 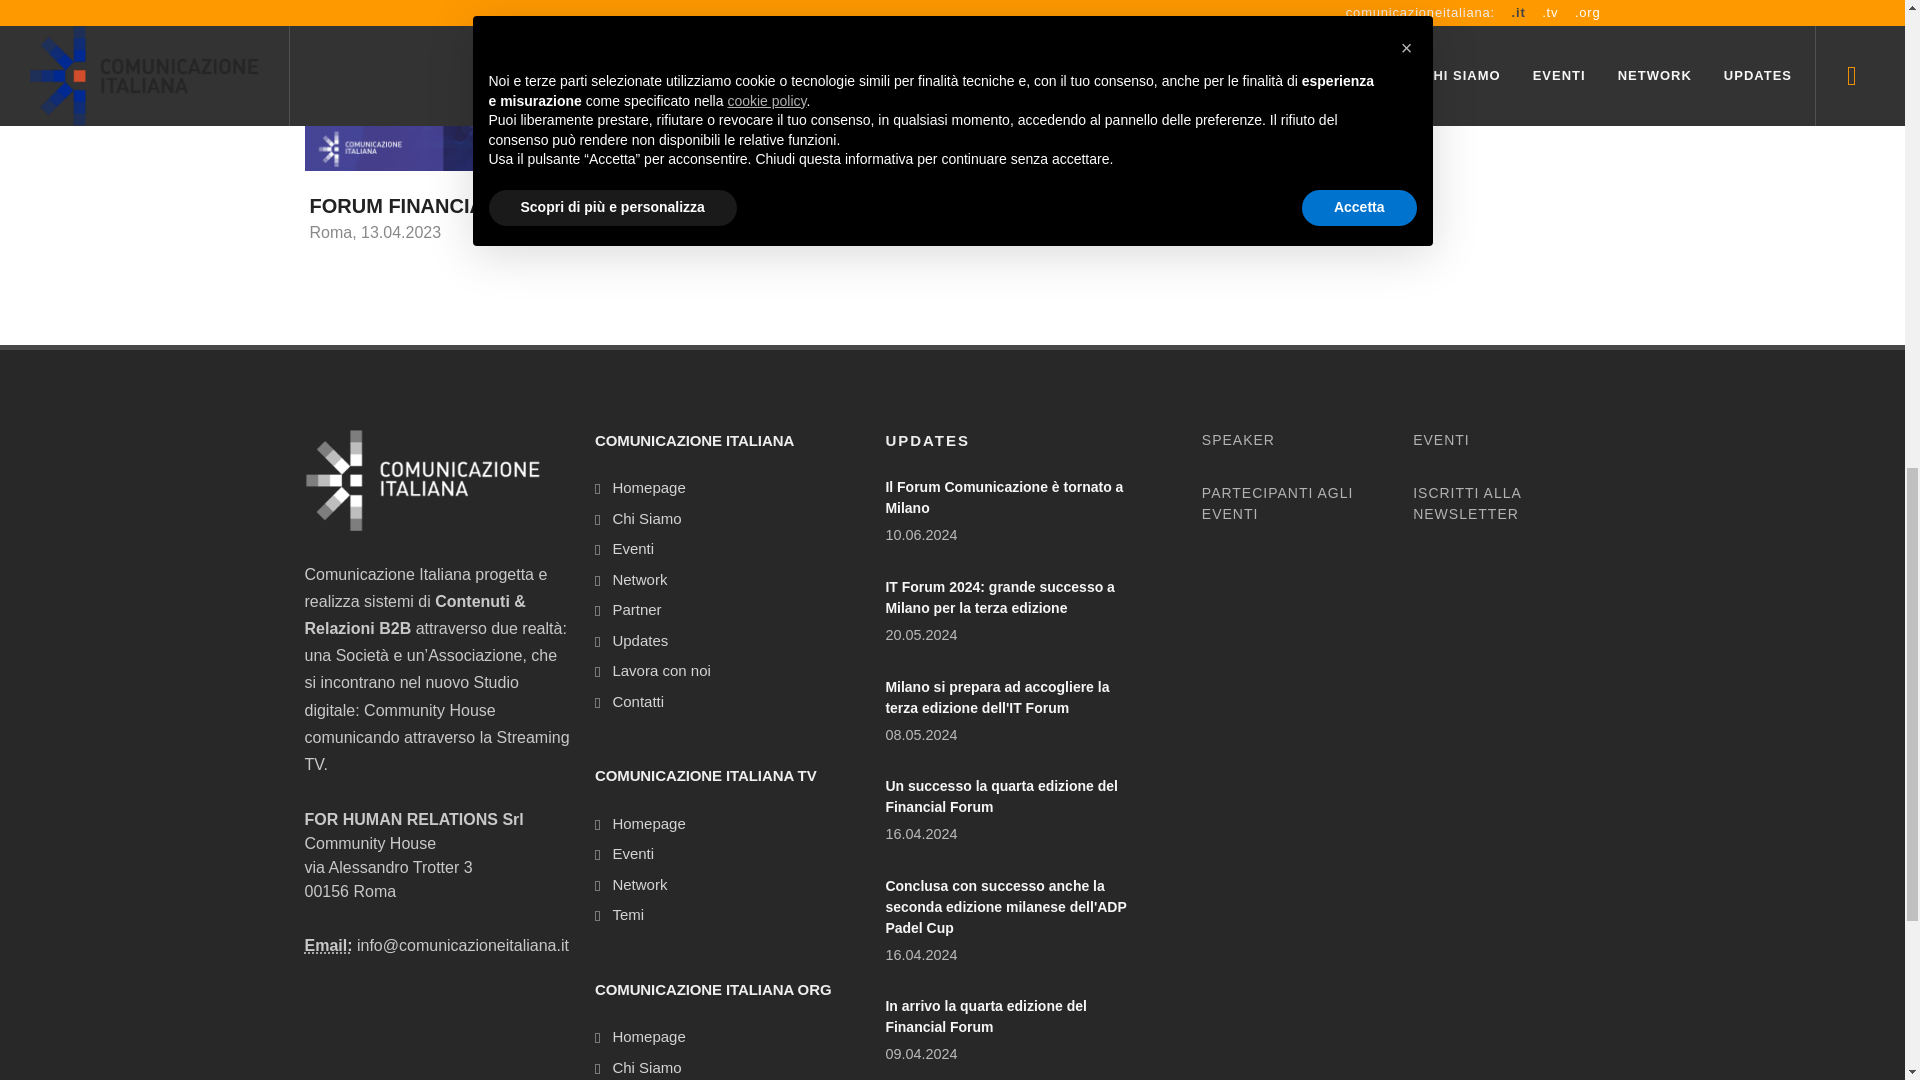 What do you see at coordinates (641, 519) in the screenshot?
I see `Chi Siamo` at bounding box center [641, 519].